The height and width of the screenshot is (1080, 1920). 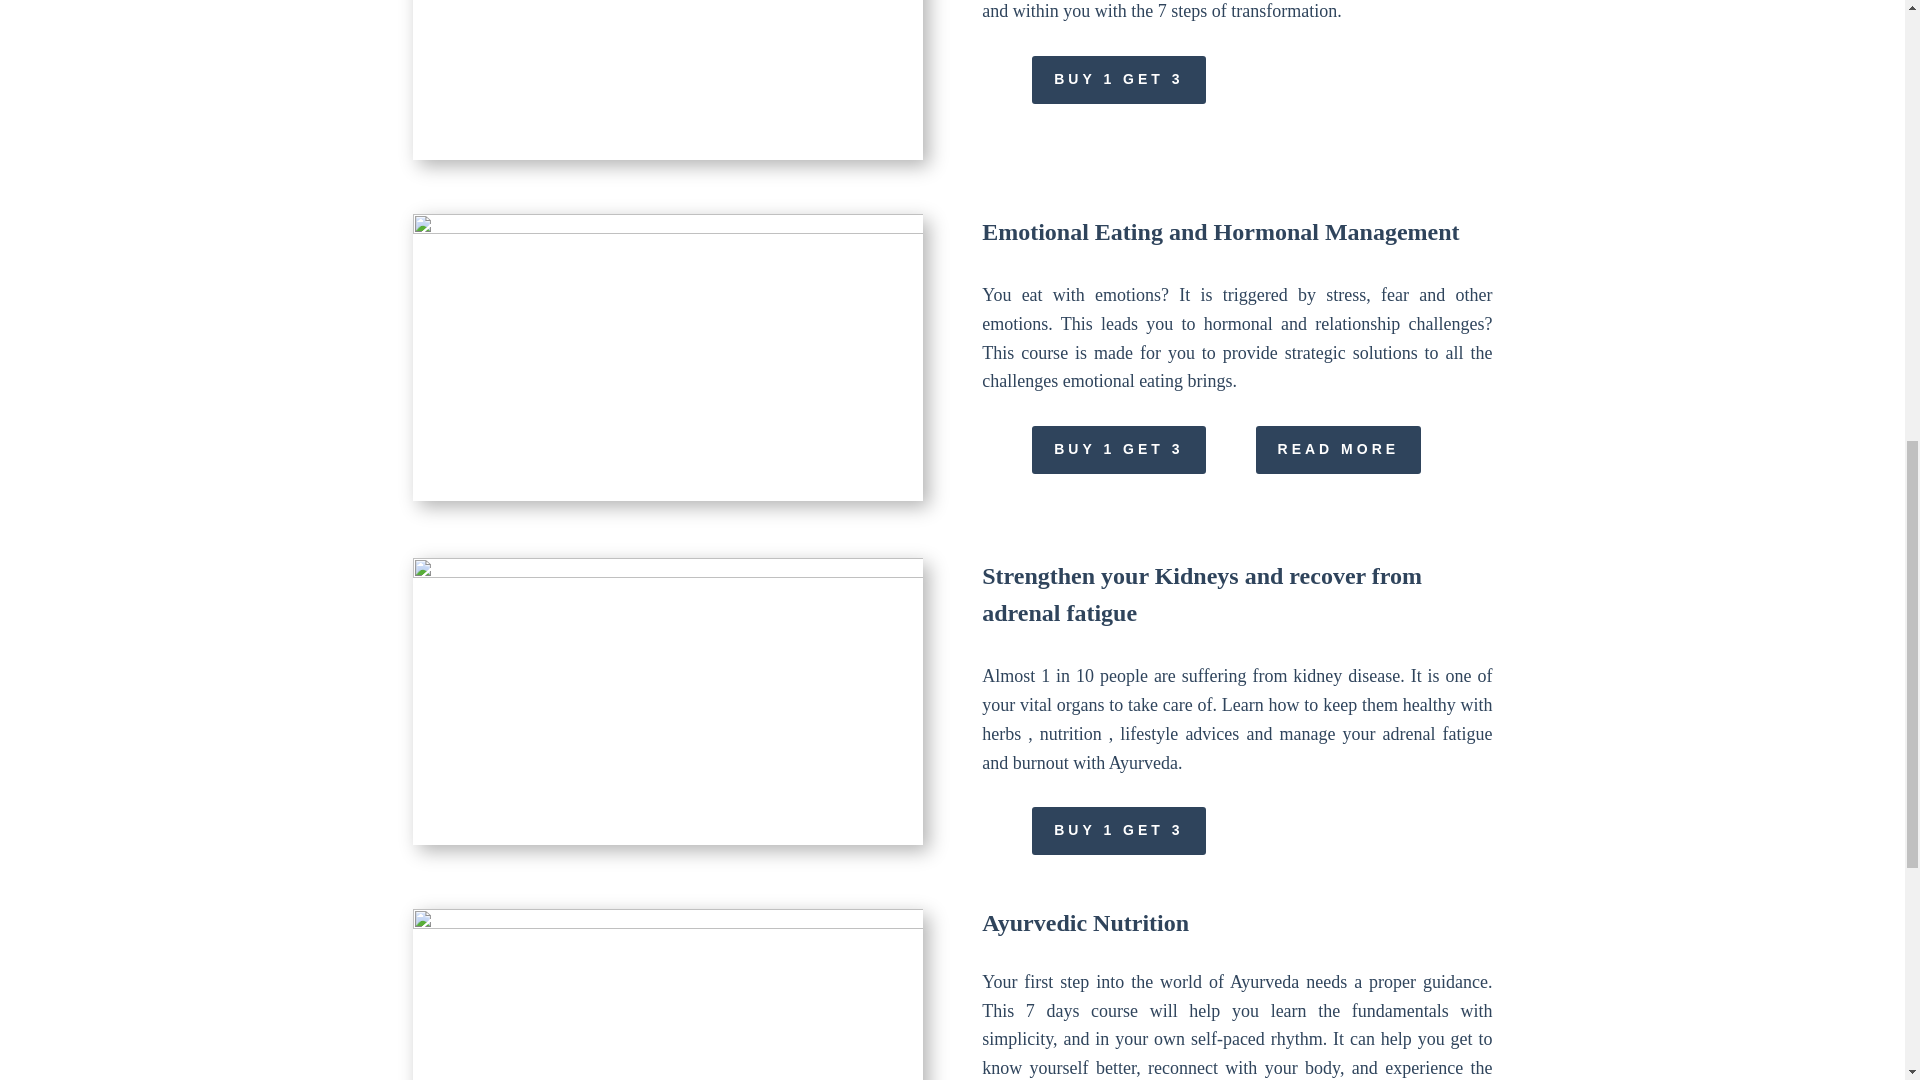 I want to click on Online Platform Headers, so click(x=666, y=701).